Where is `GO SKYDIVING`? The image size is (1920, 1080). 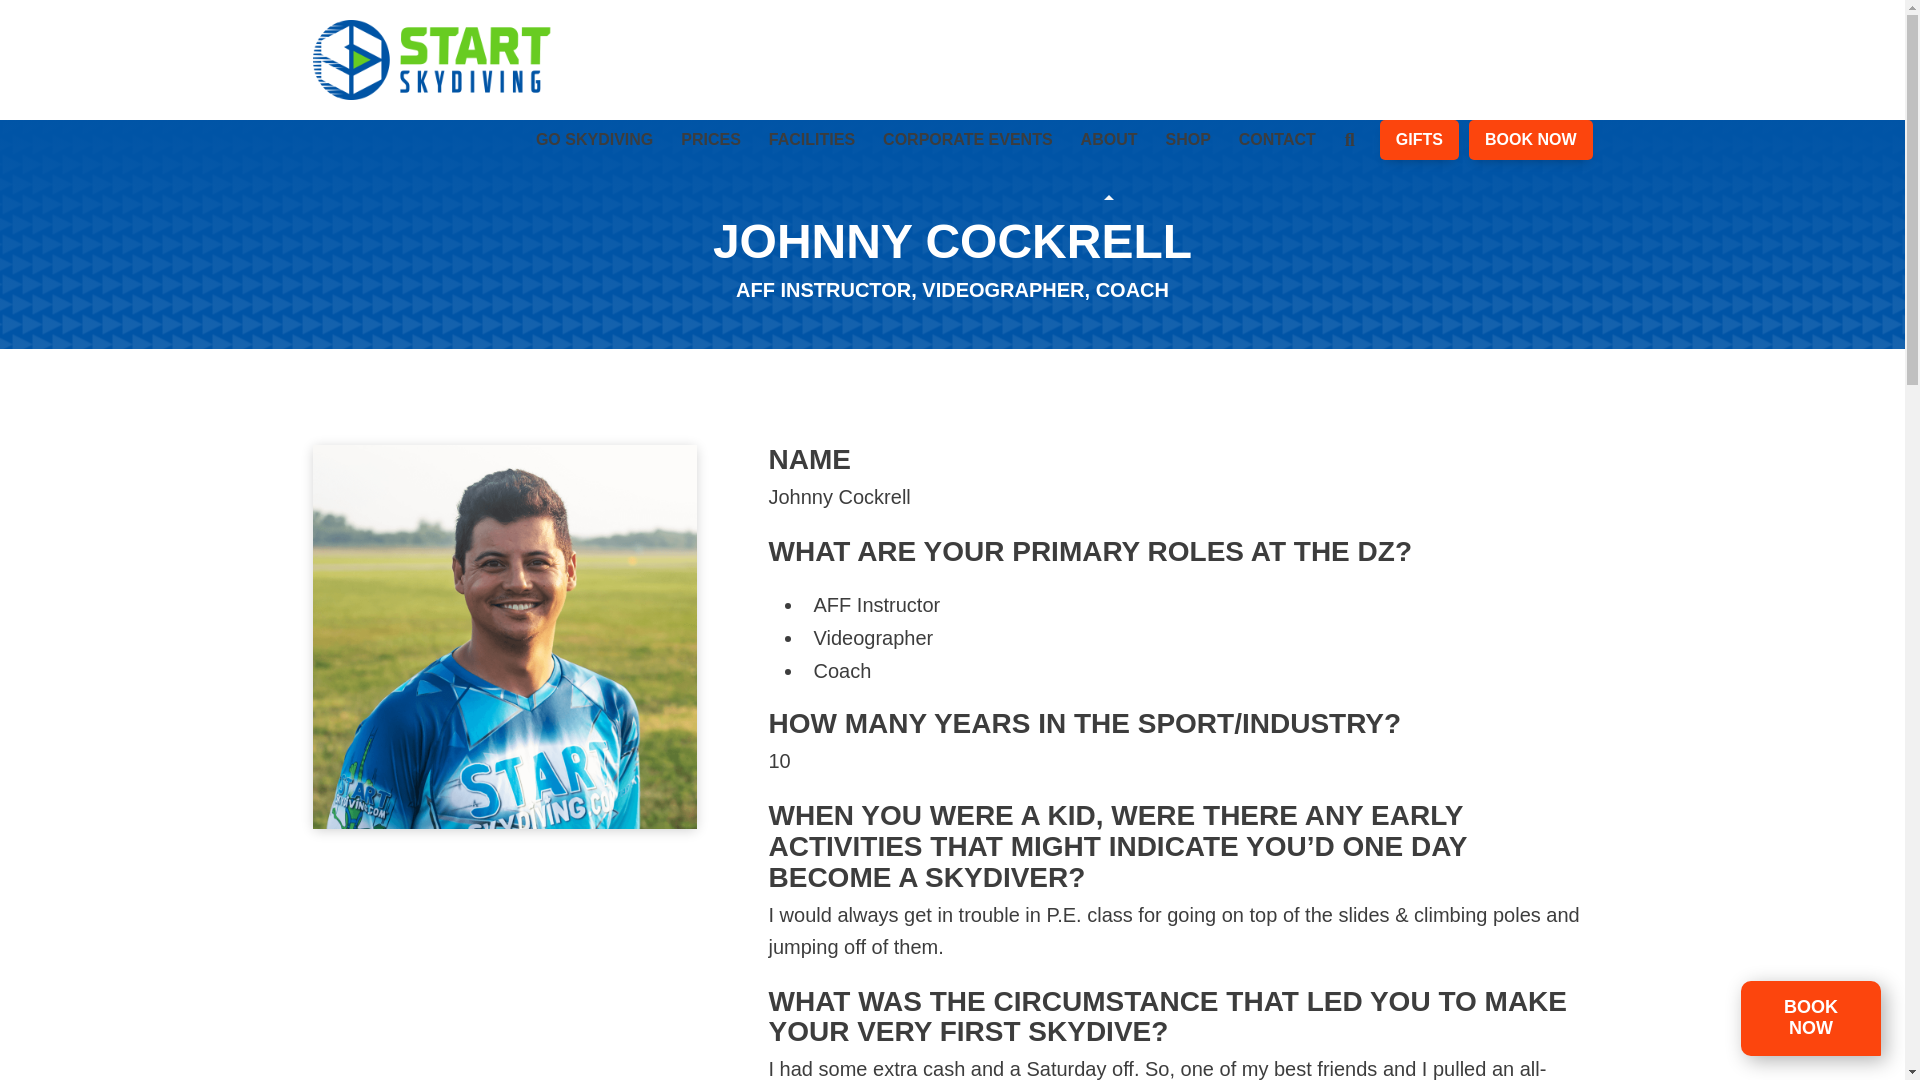
GO SKYDIVING is located at coordinates (594, 159).